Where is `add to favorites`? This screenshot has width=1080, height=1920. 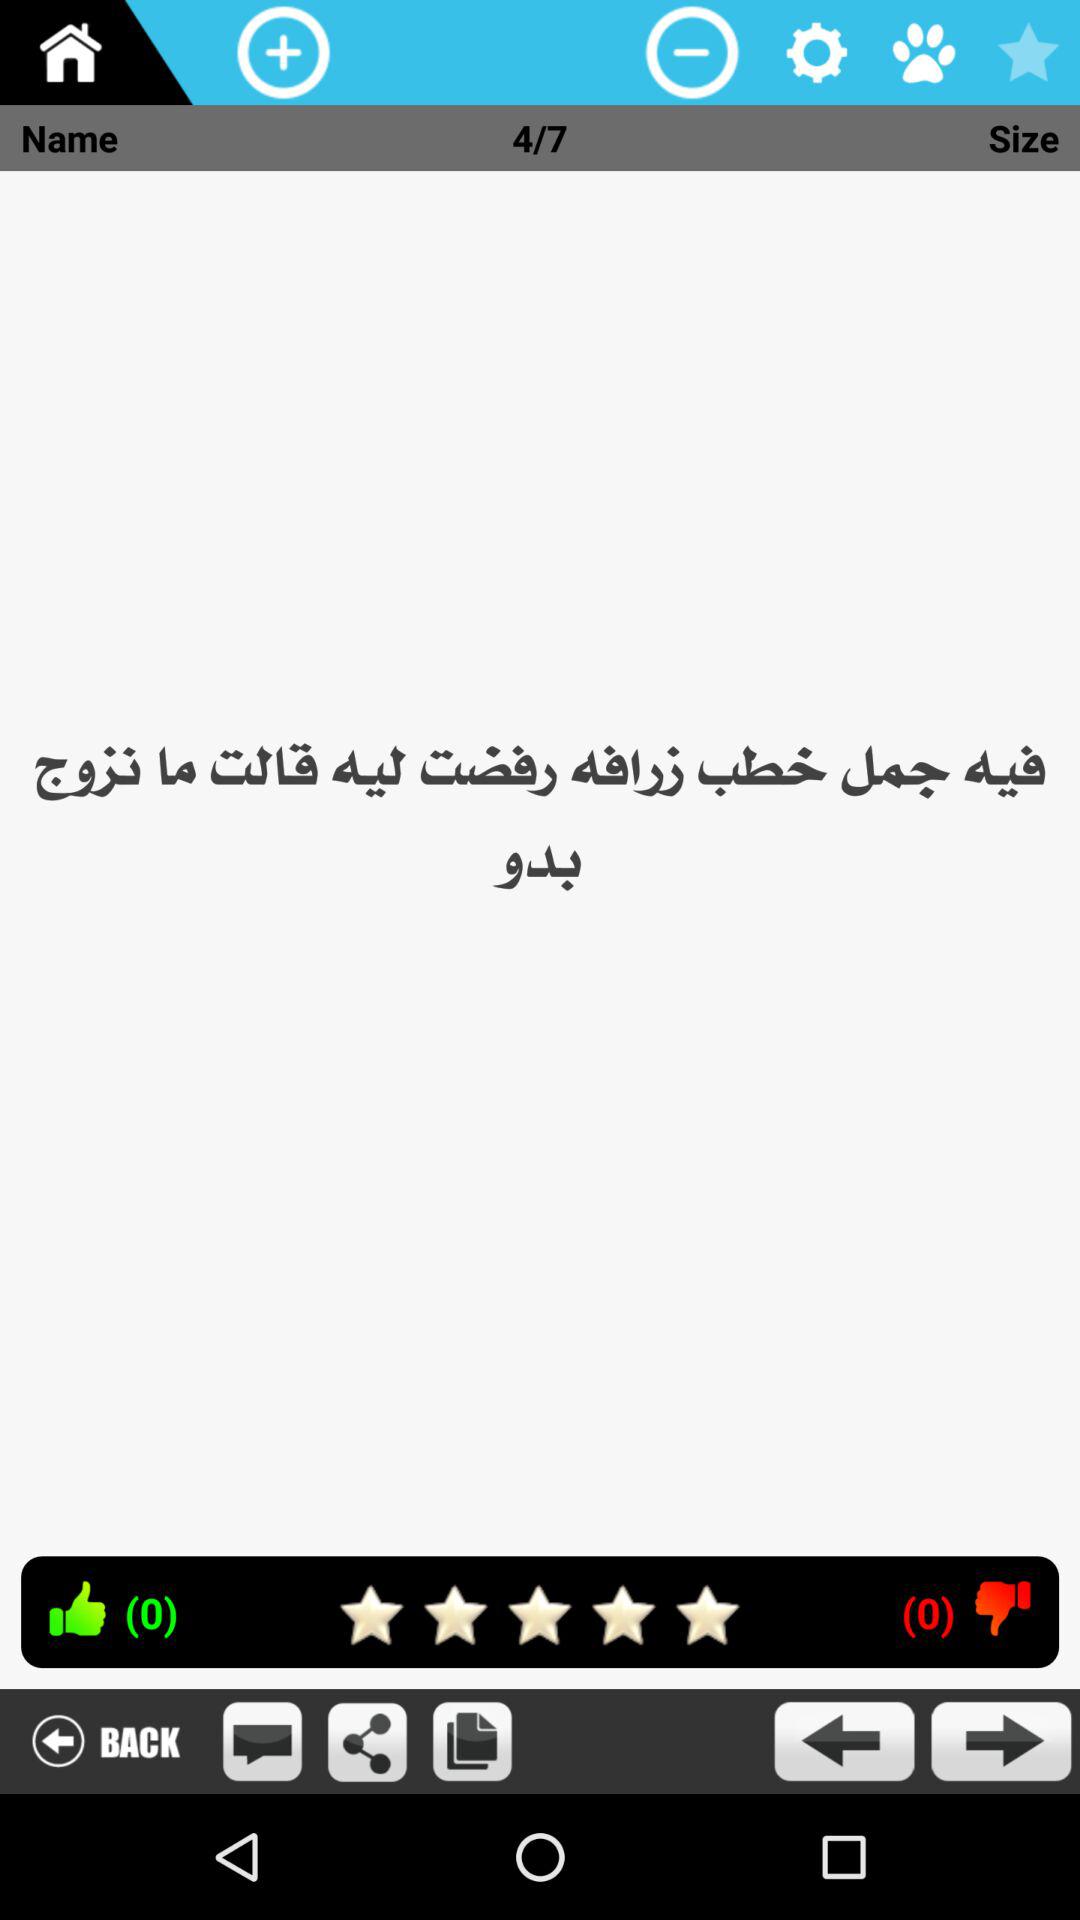 add to favorites is located at coordinates (1028, 52).